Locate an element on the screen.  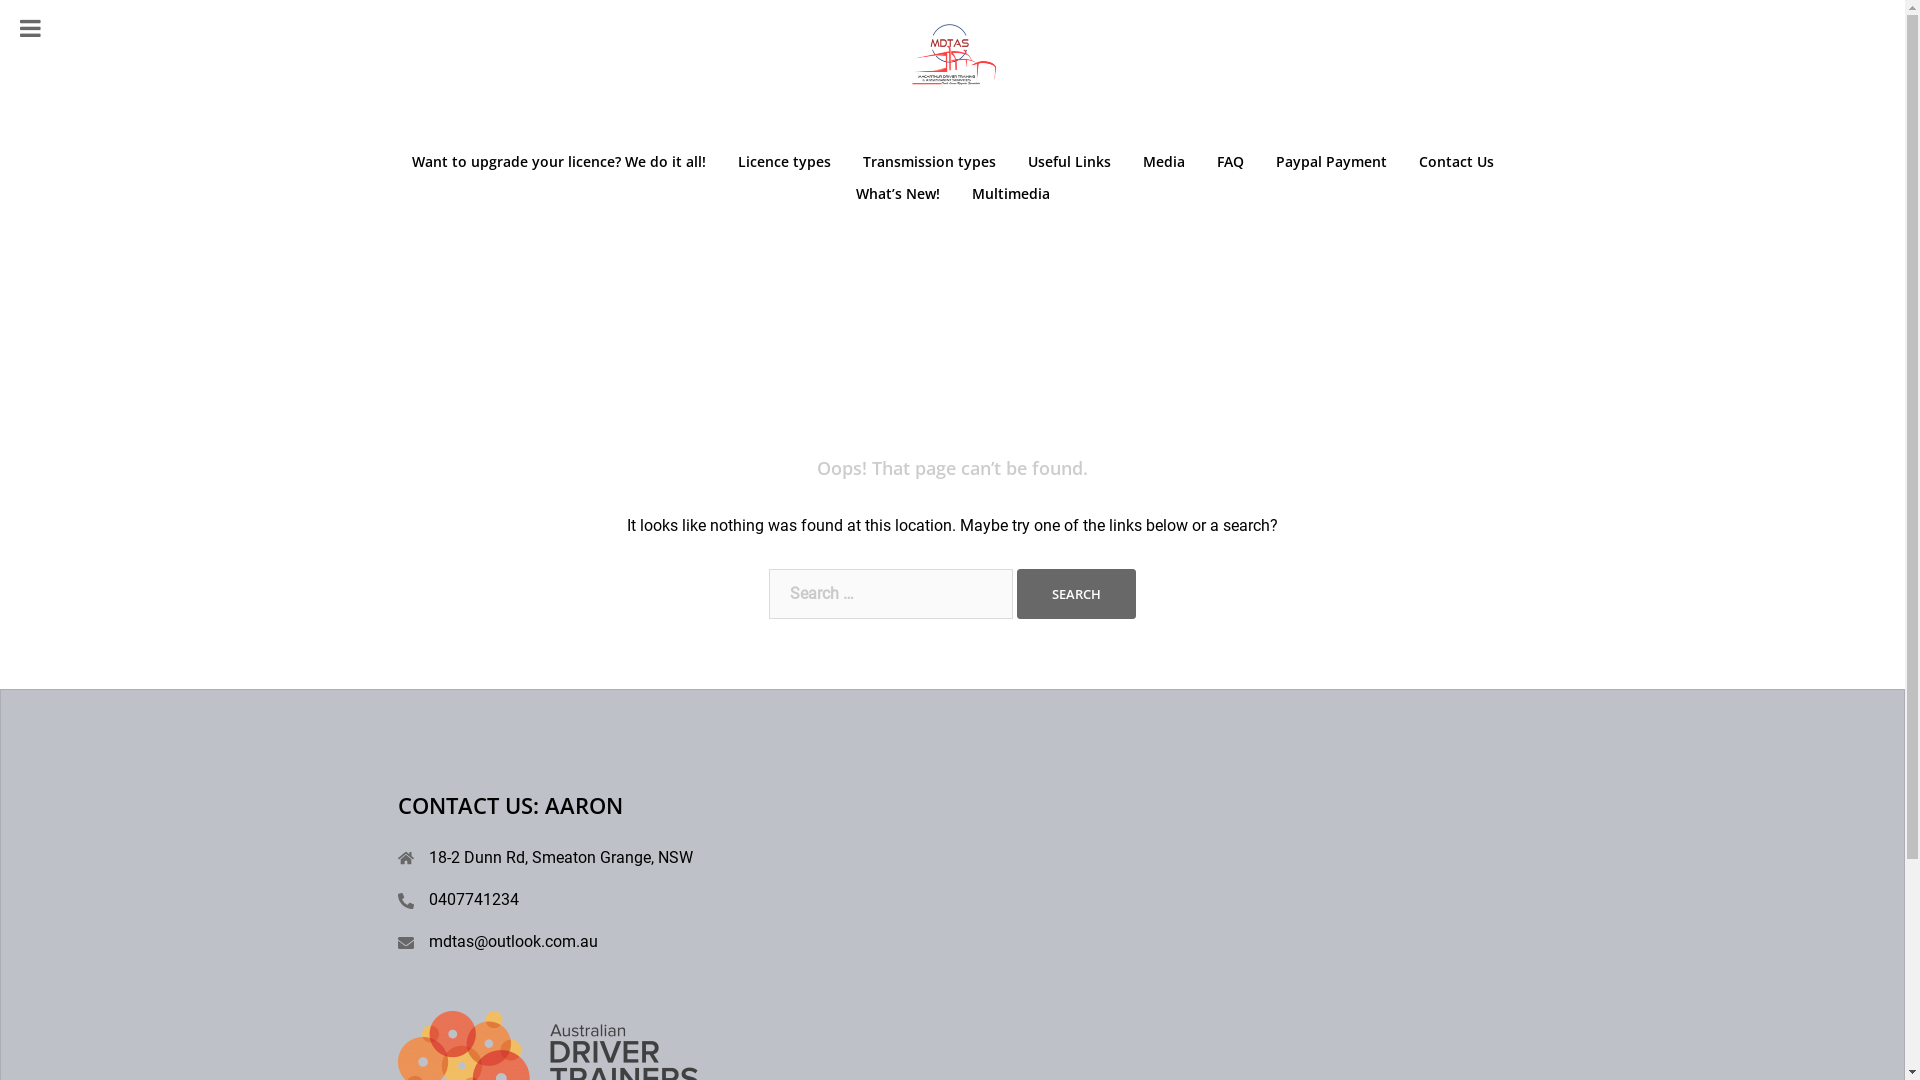
Useful Links is located at coordinates (1070, 162).